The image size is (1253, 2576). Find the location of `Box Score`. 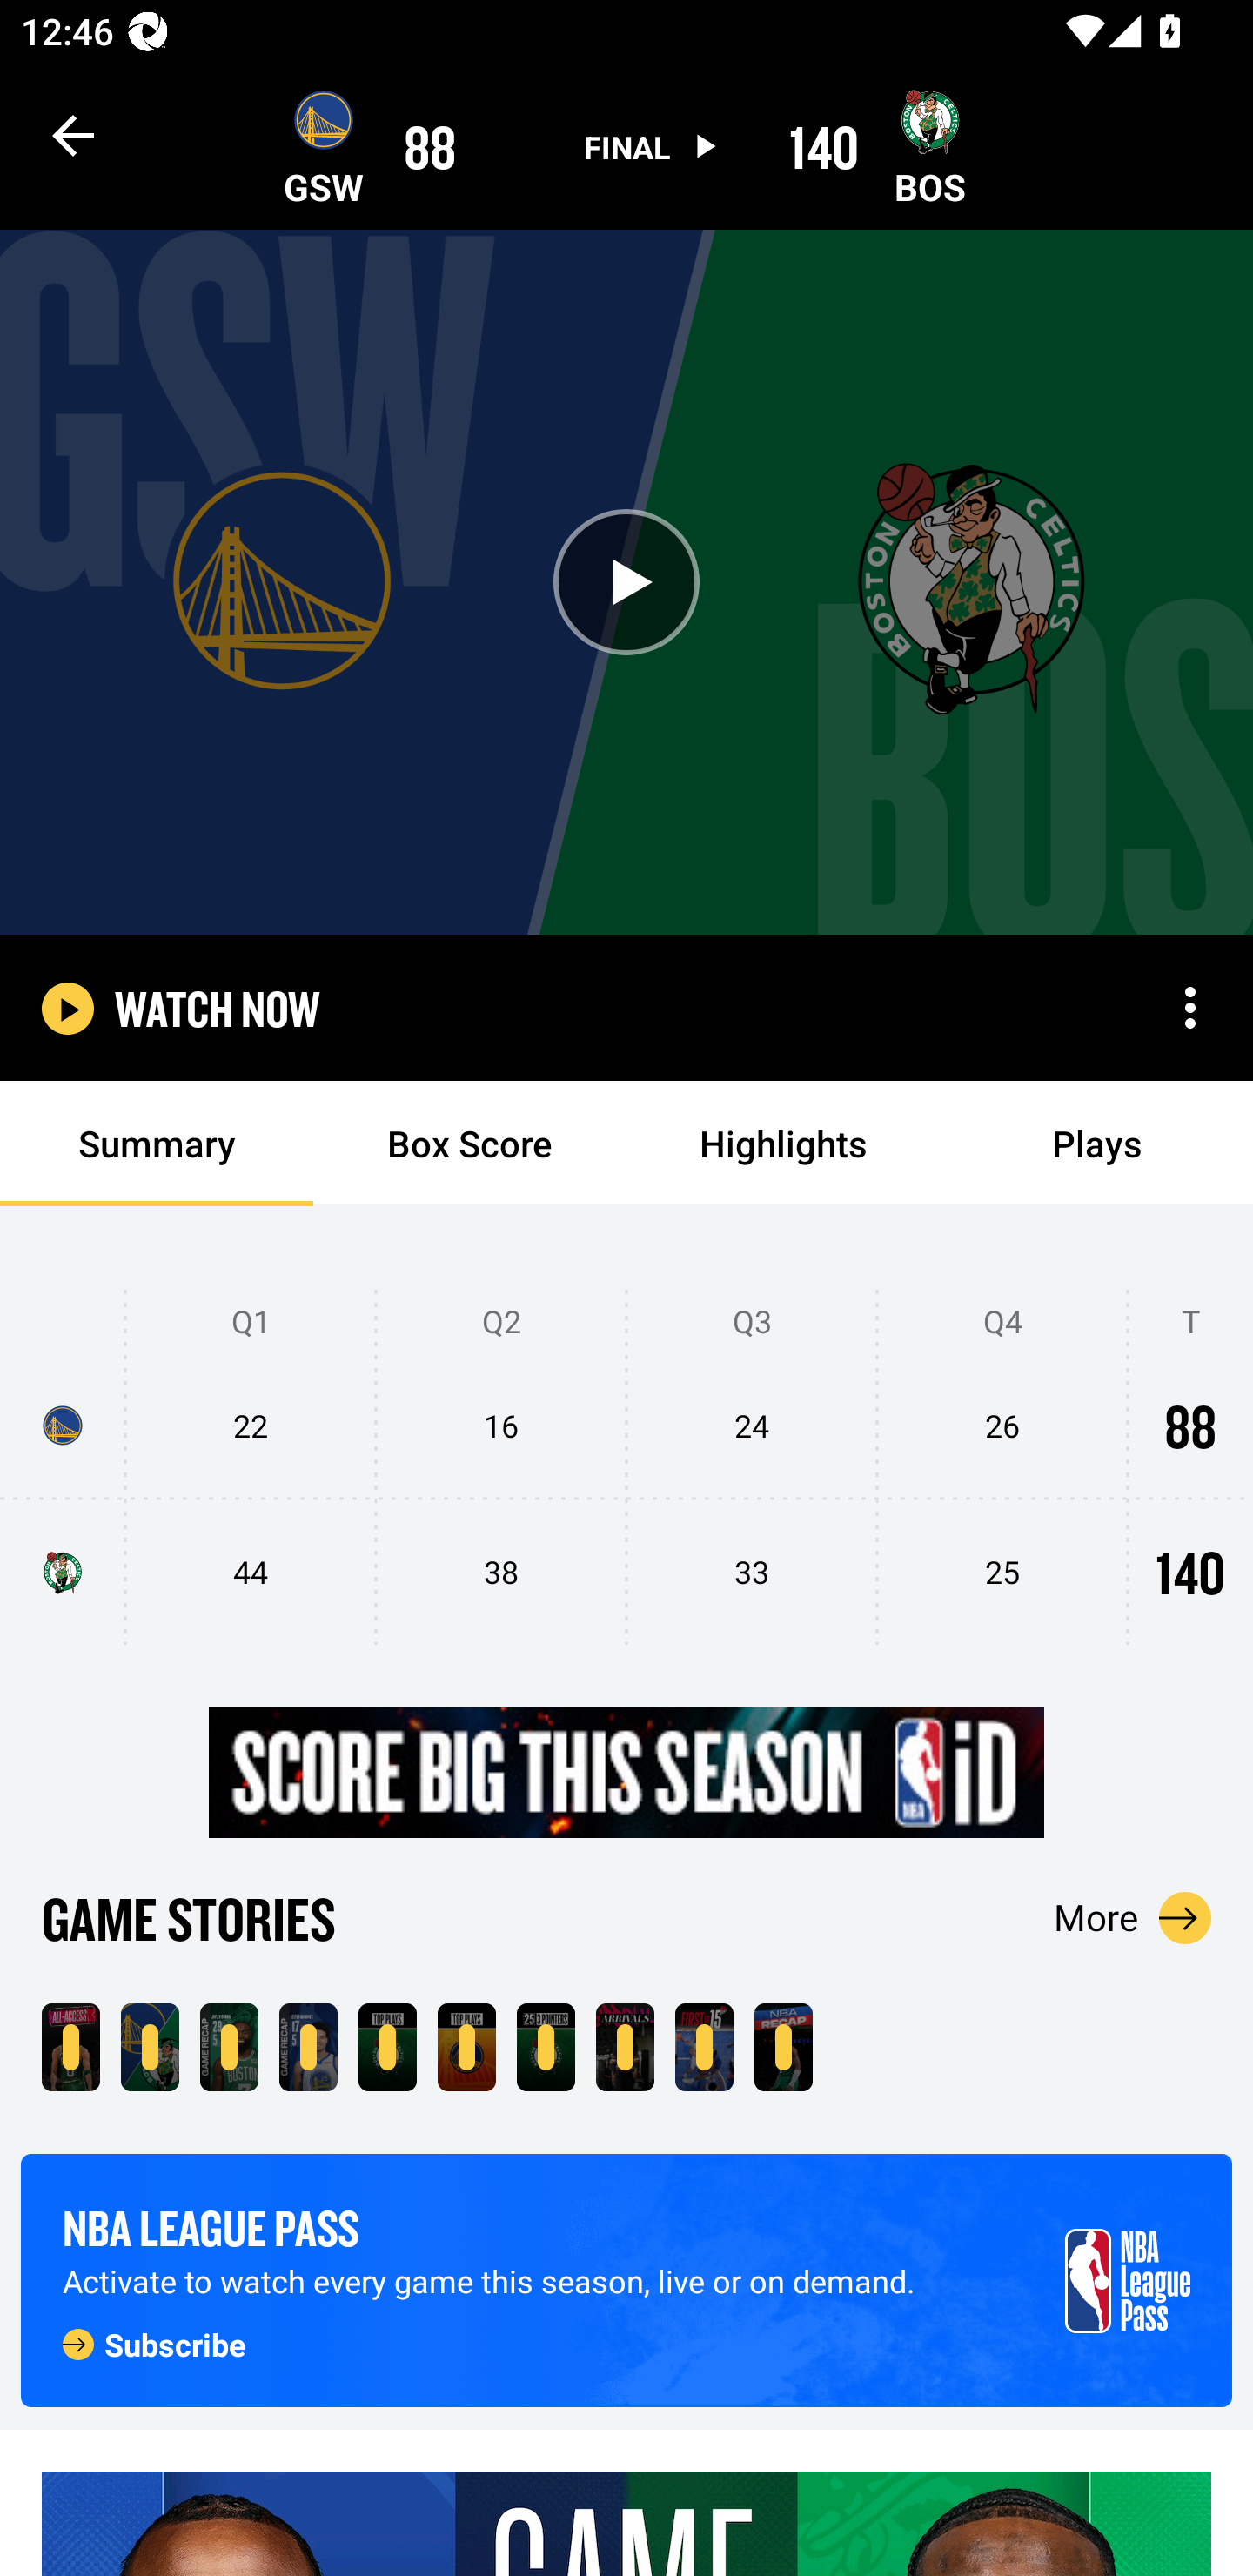

Box Score is located at coordinates (470, 1144).